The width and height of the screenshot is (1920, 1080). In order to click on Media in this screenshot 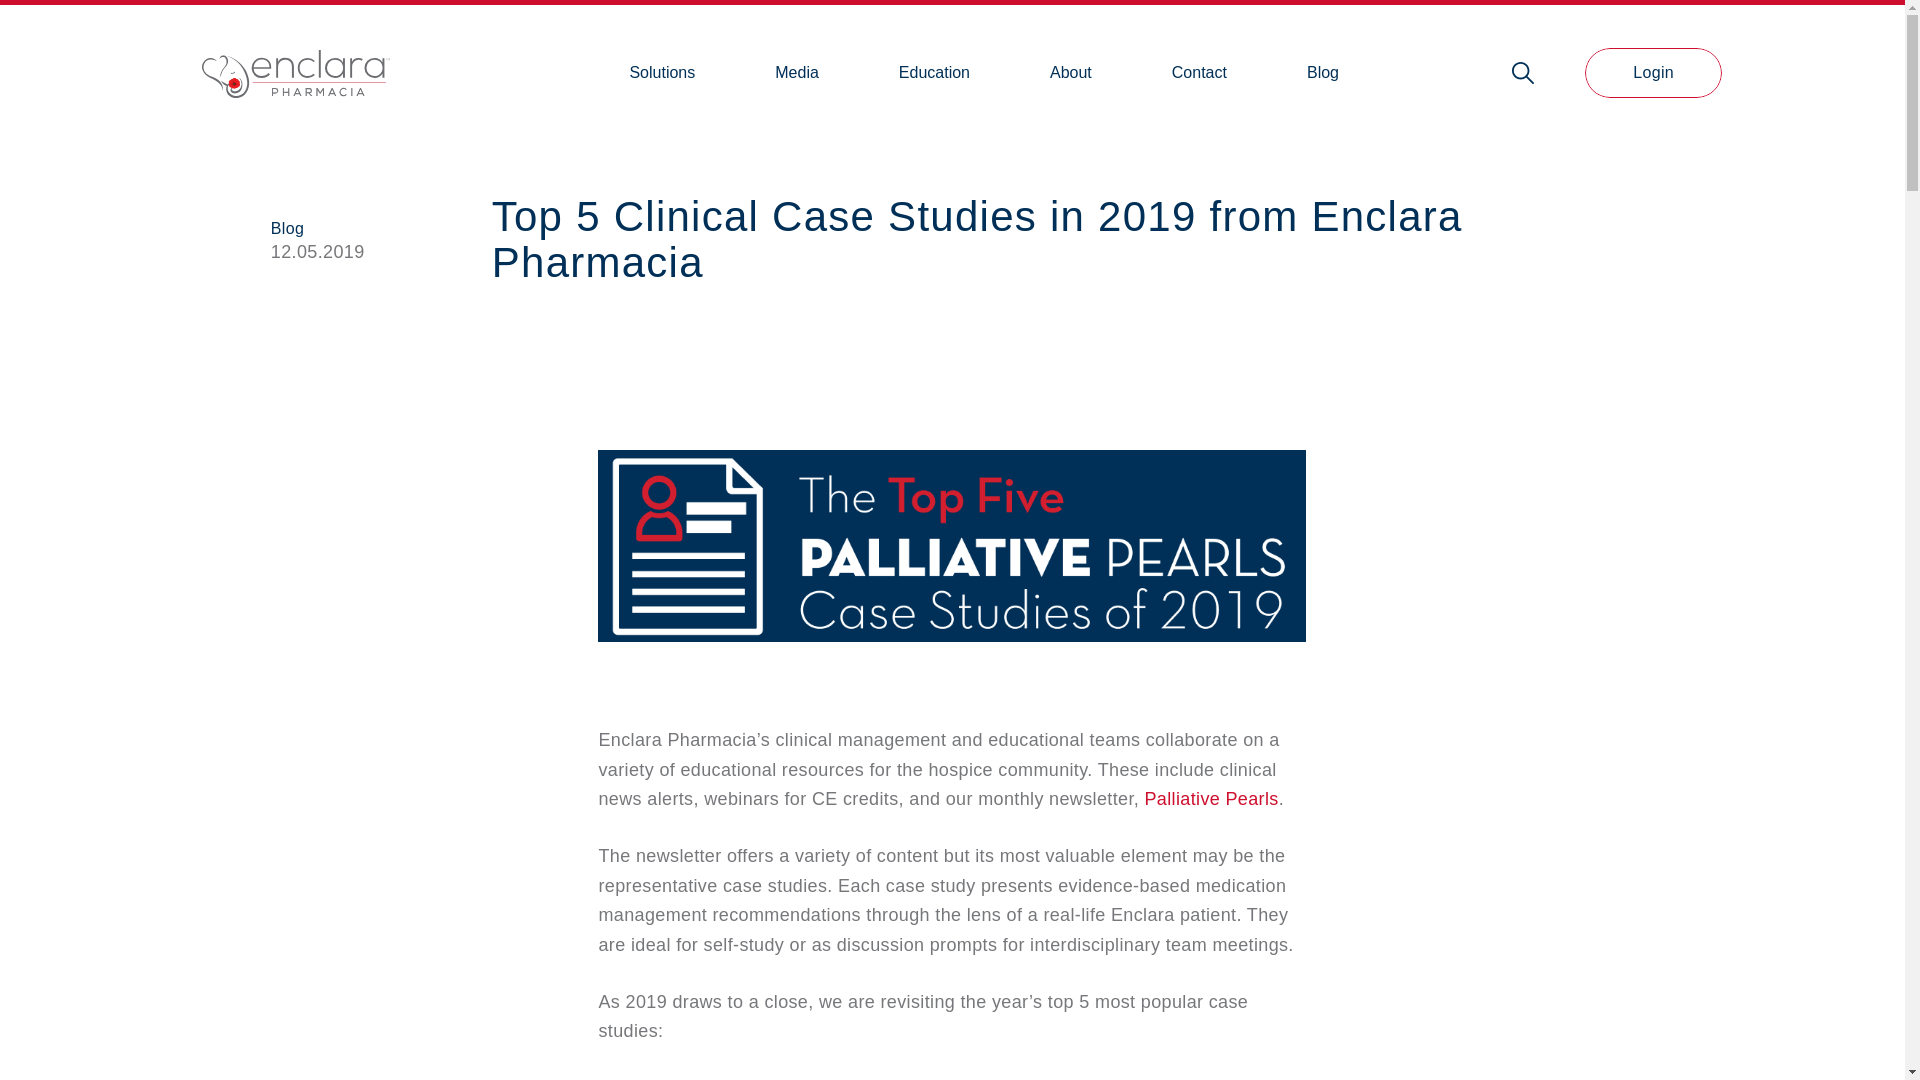, I will do `click(796, 73)`.